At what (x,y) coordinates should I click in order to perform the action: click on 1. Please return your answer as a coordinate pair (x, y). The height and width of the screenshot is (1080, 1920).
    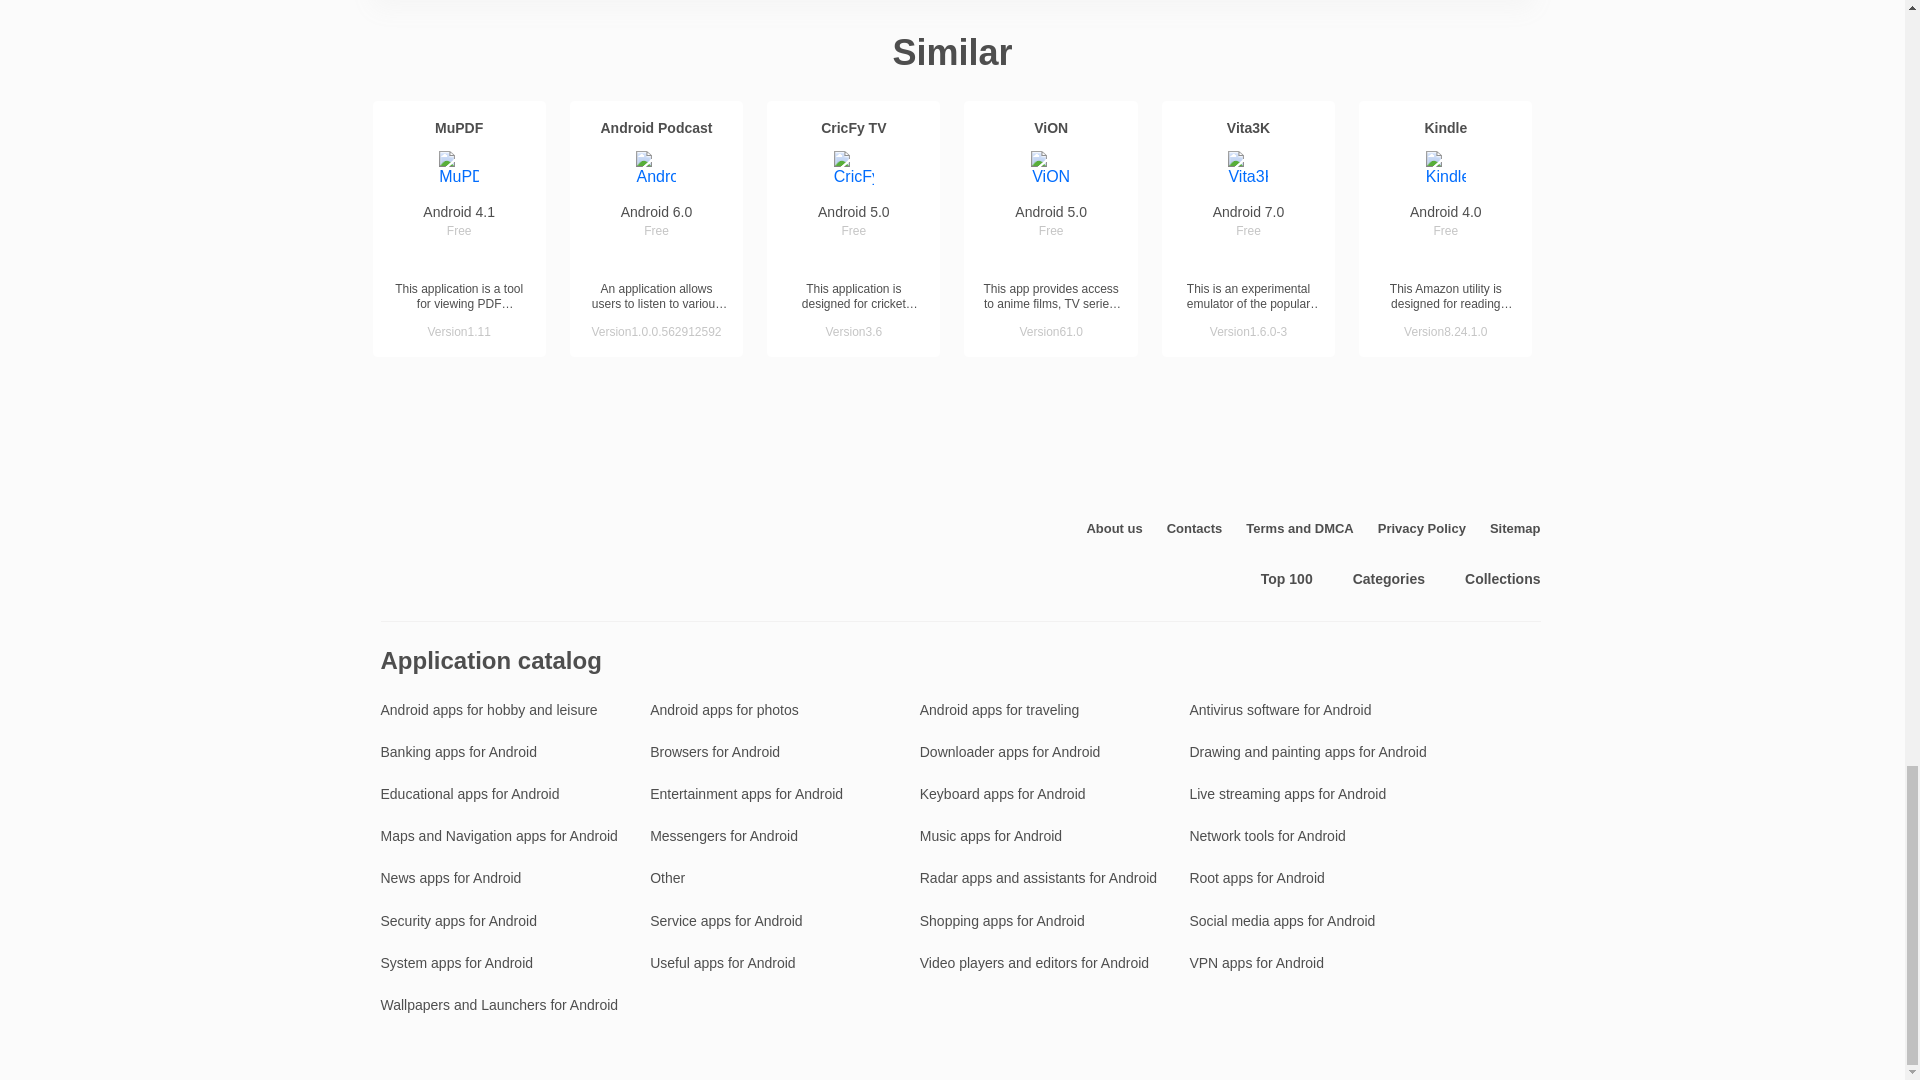
    Looking at the image, I should click on (418, 259).